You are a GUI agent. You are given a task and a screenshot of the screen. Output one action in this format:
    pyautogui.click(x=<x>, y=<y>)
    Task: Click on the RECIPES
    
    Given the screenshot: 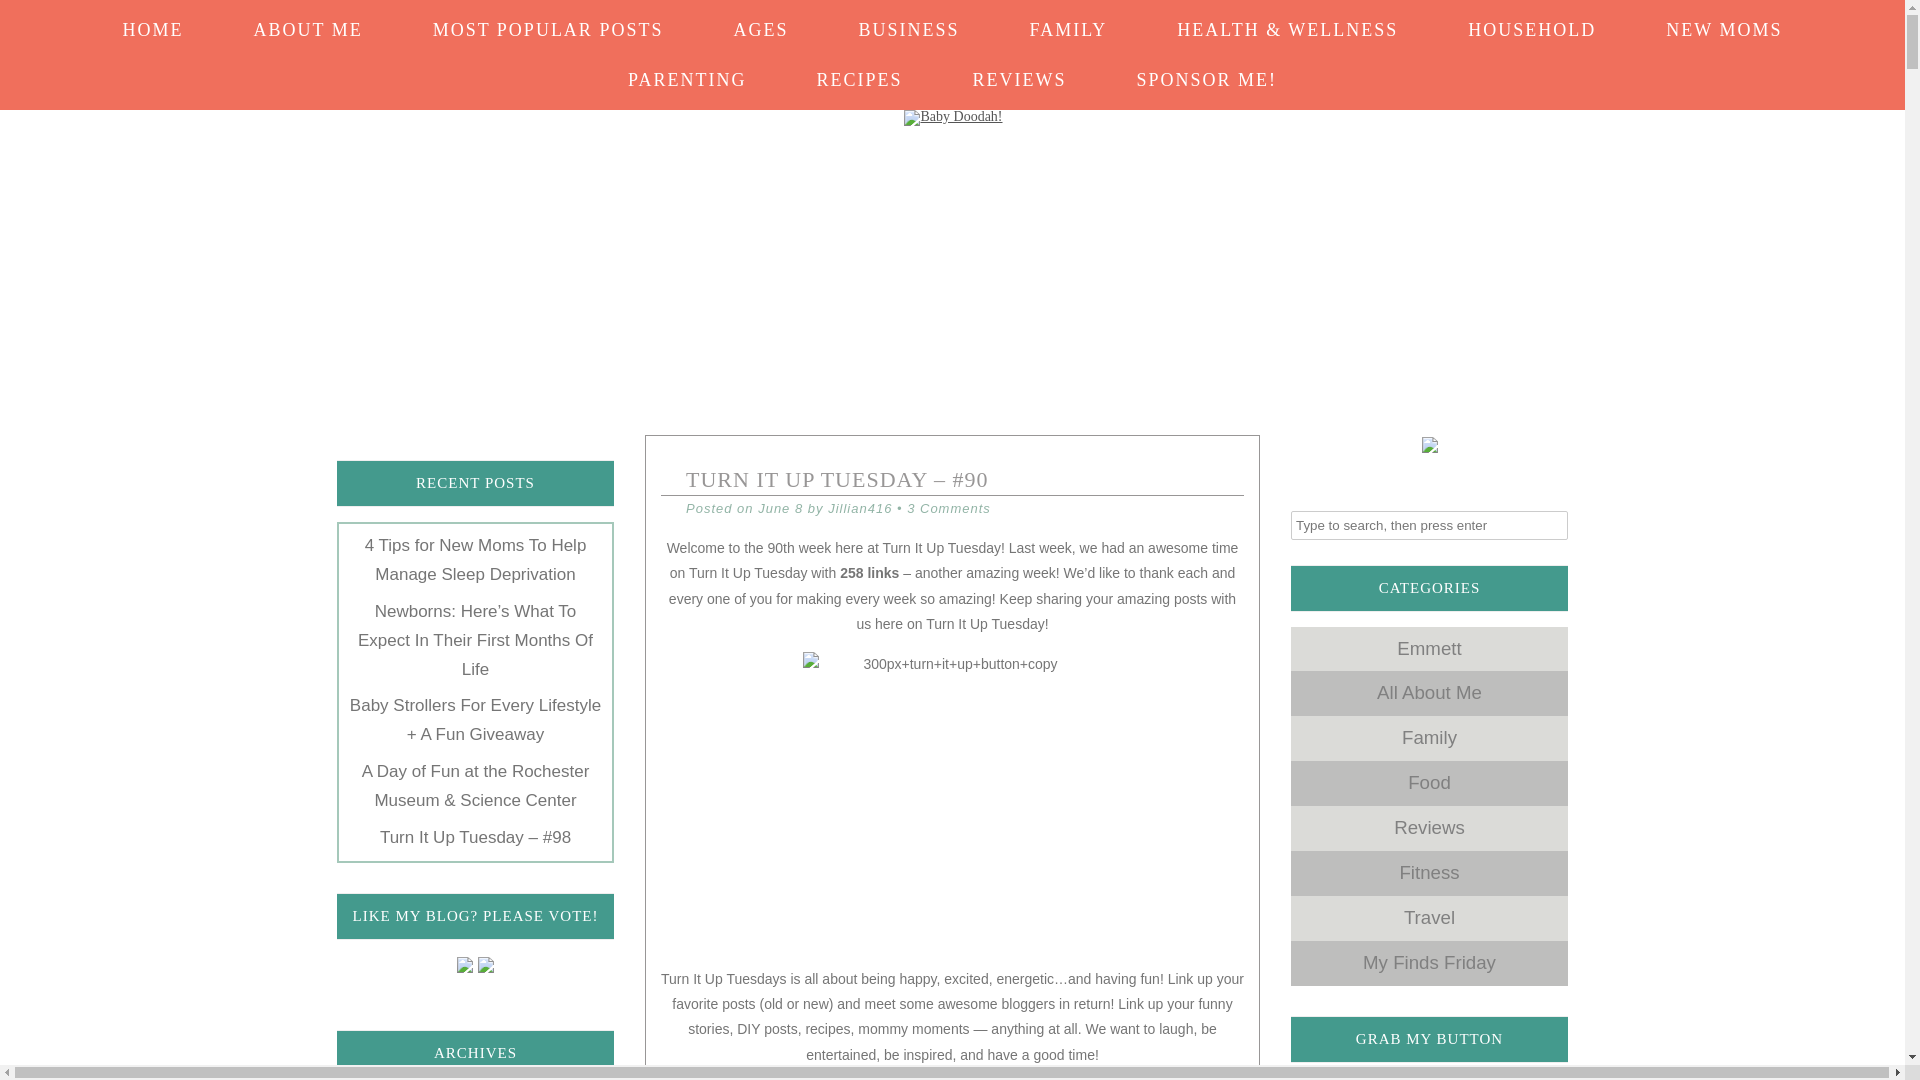 What is the action you would take?
    pyautogui.click(x=858, y=69)
    